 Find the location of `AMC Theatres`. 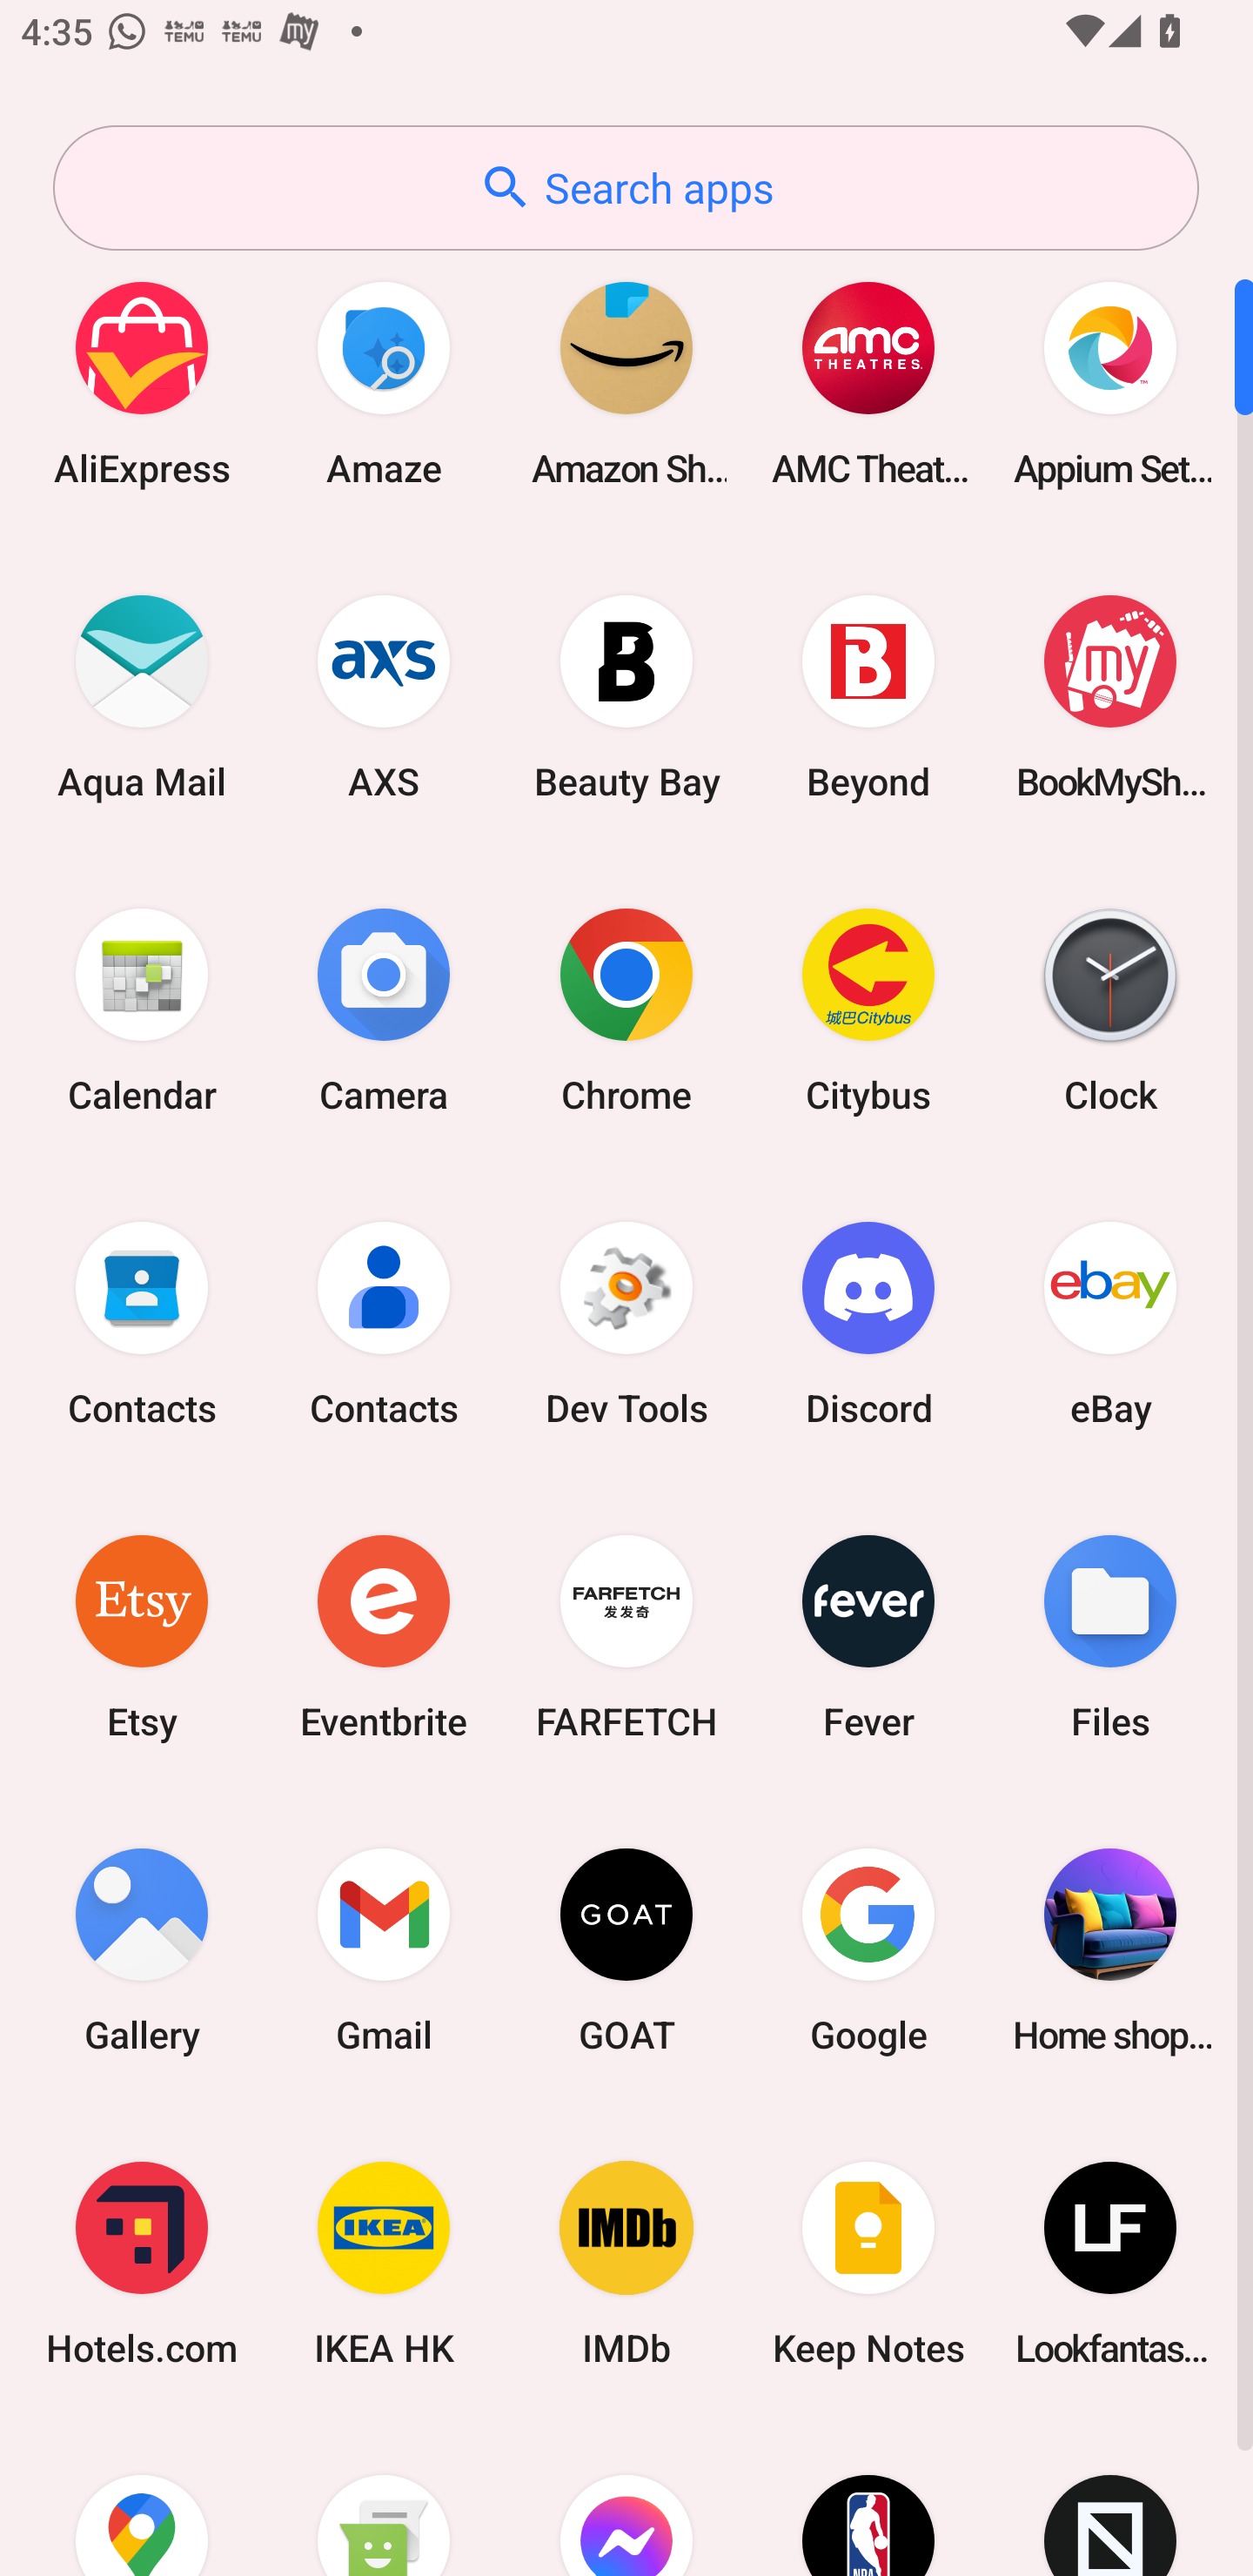

AMC Theatres is located at coordinates (868, 383).